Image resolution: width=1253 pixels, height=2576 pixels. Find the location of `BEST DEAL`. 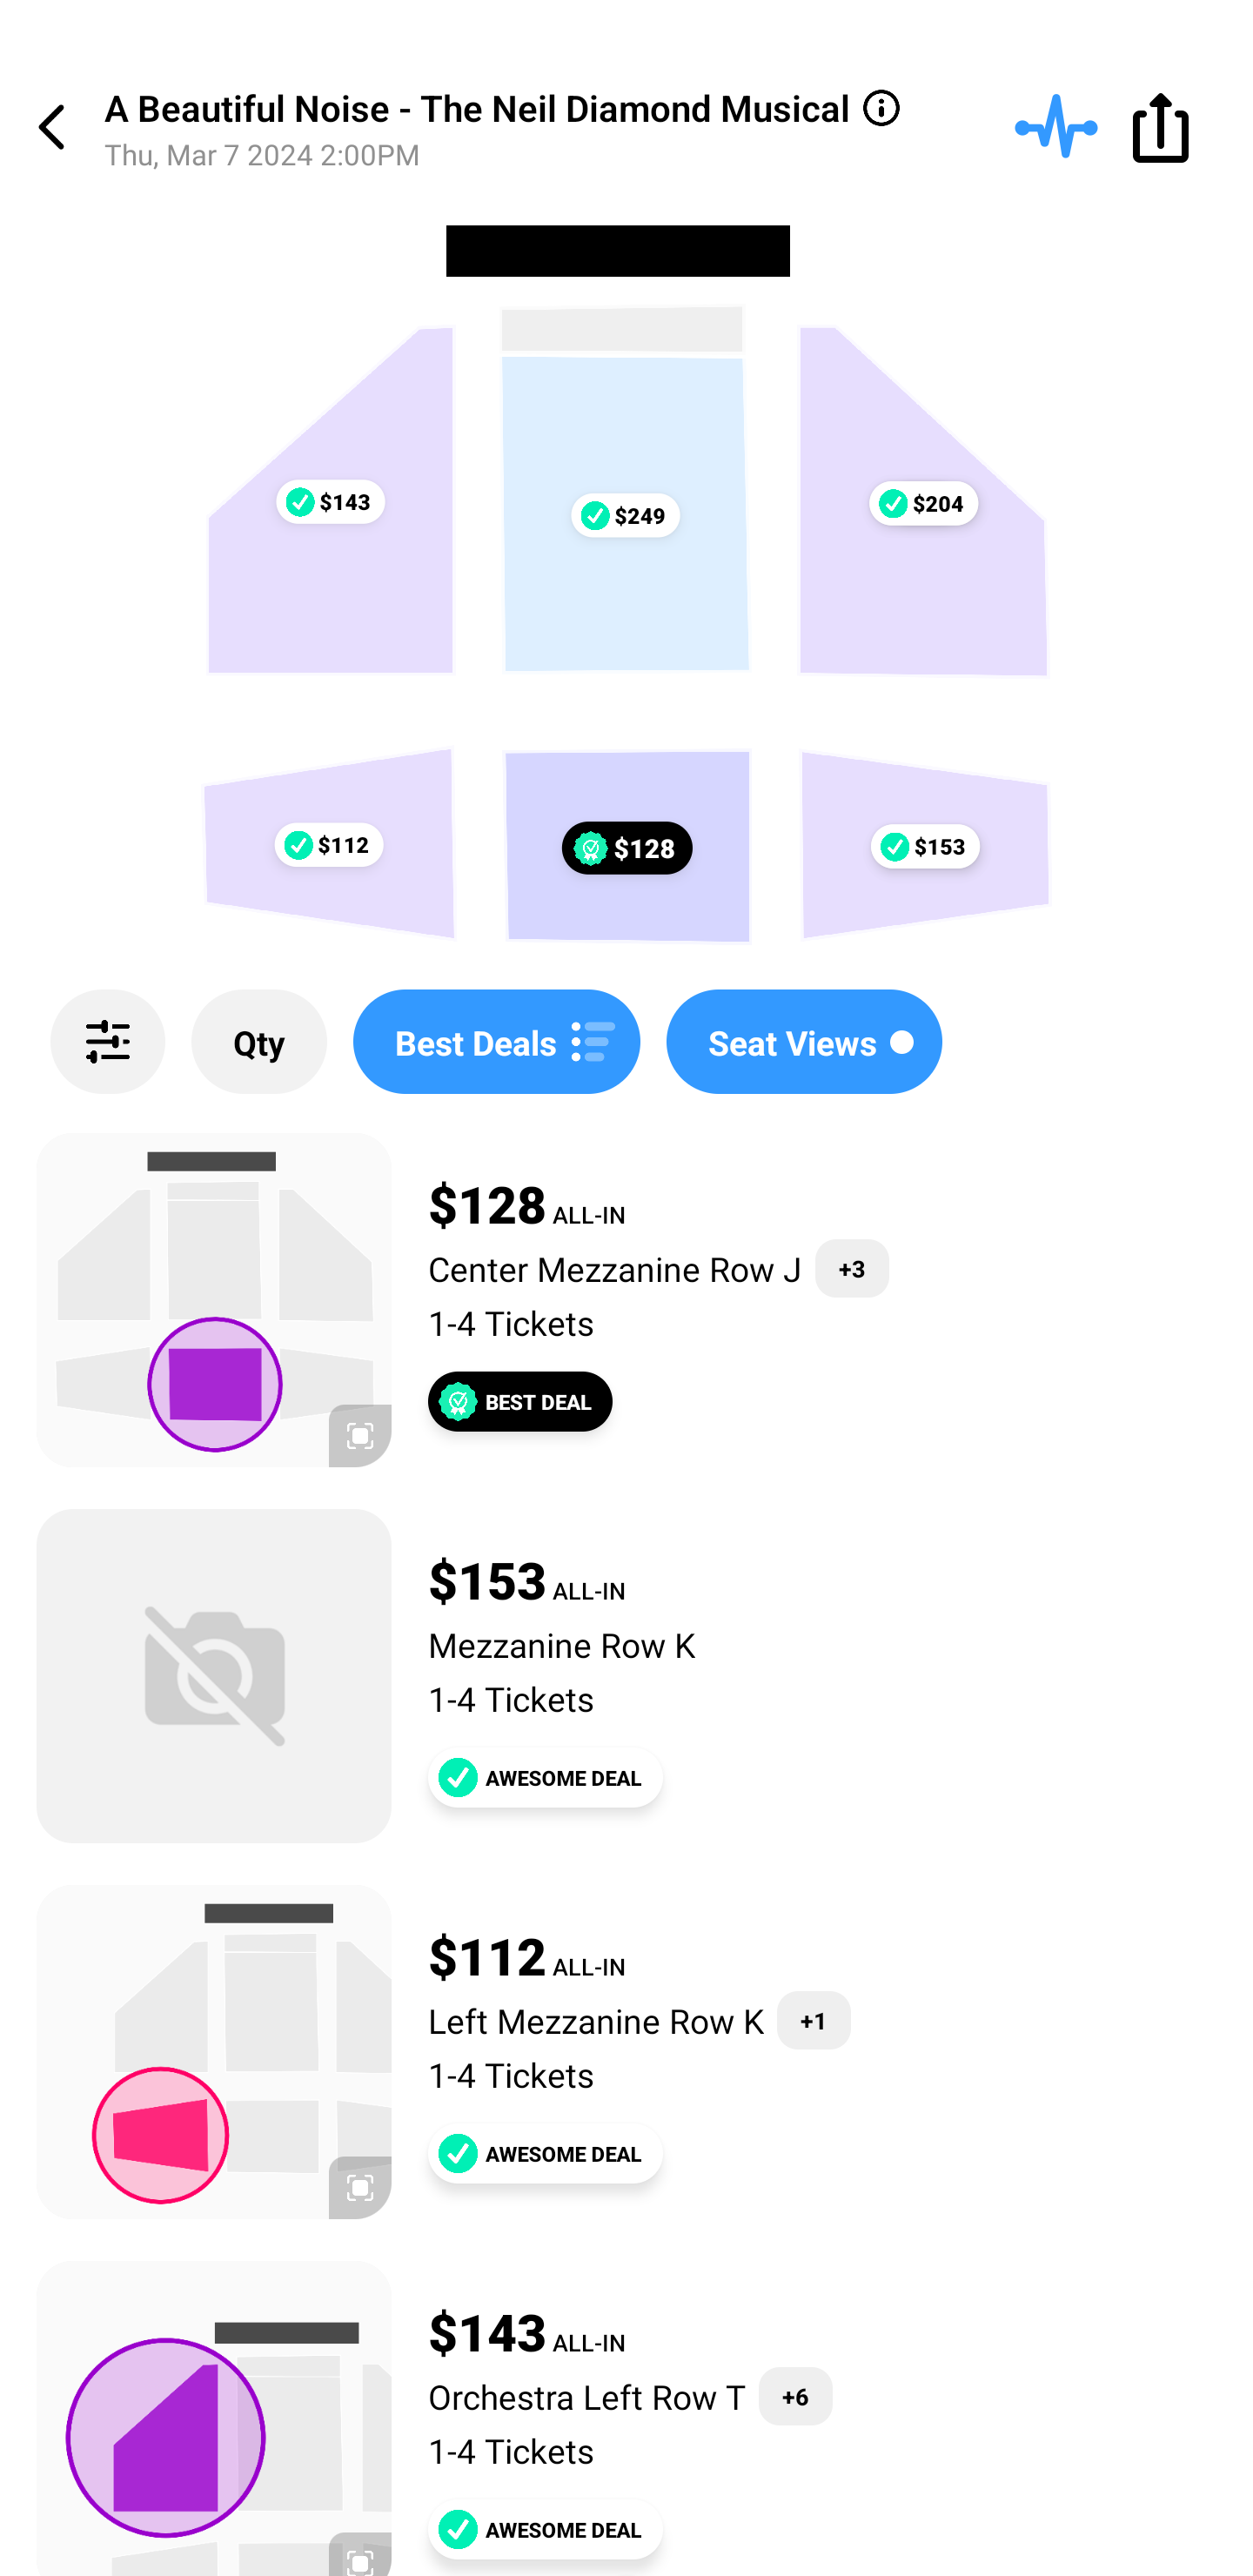

BEST DEAL is located at coordinates (520, 1401).